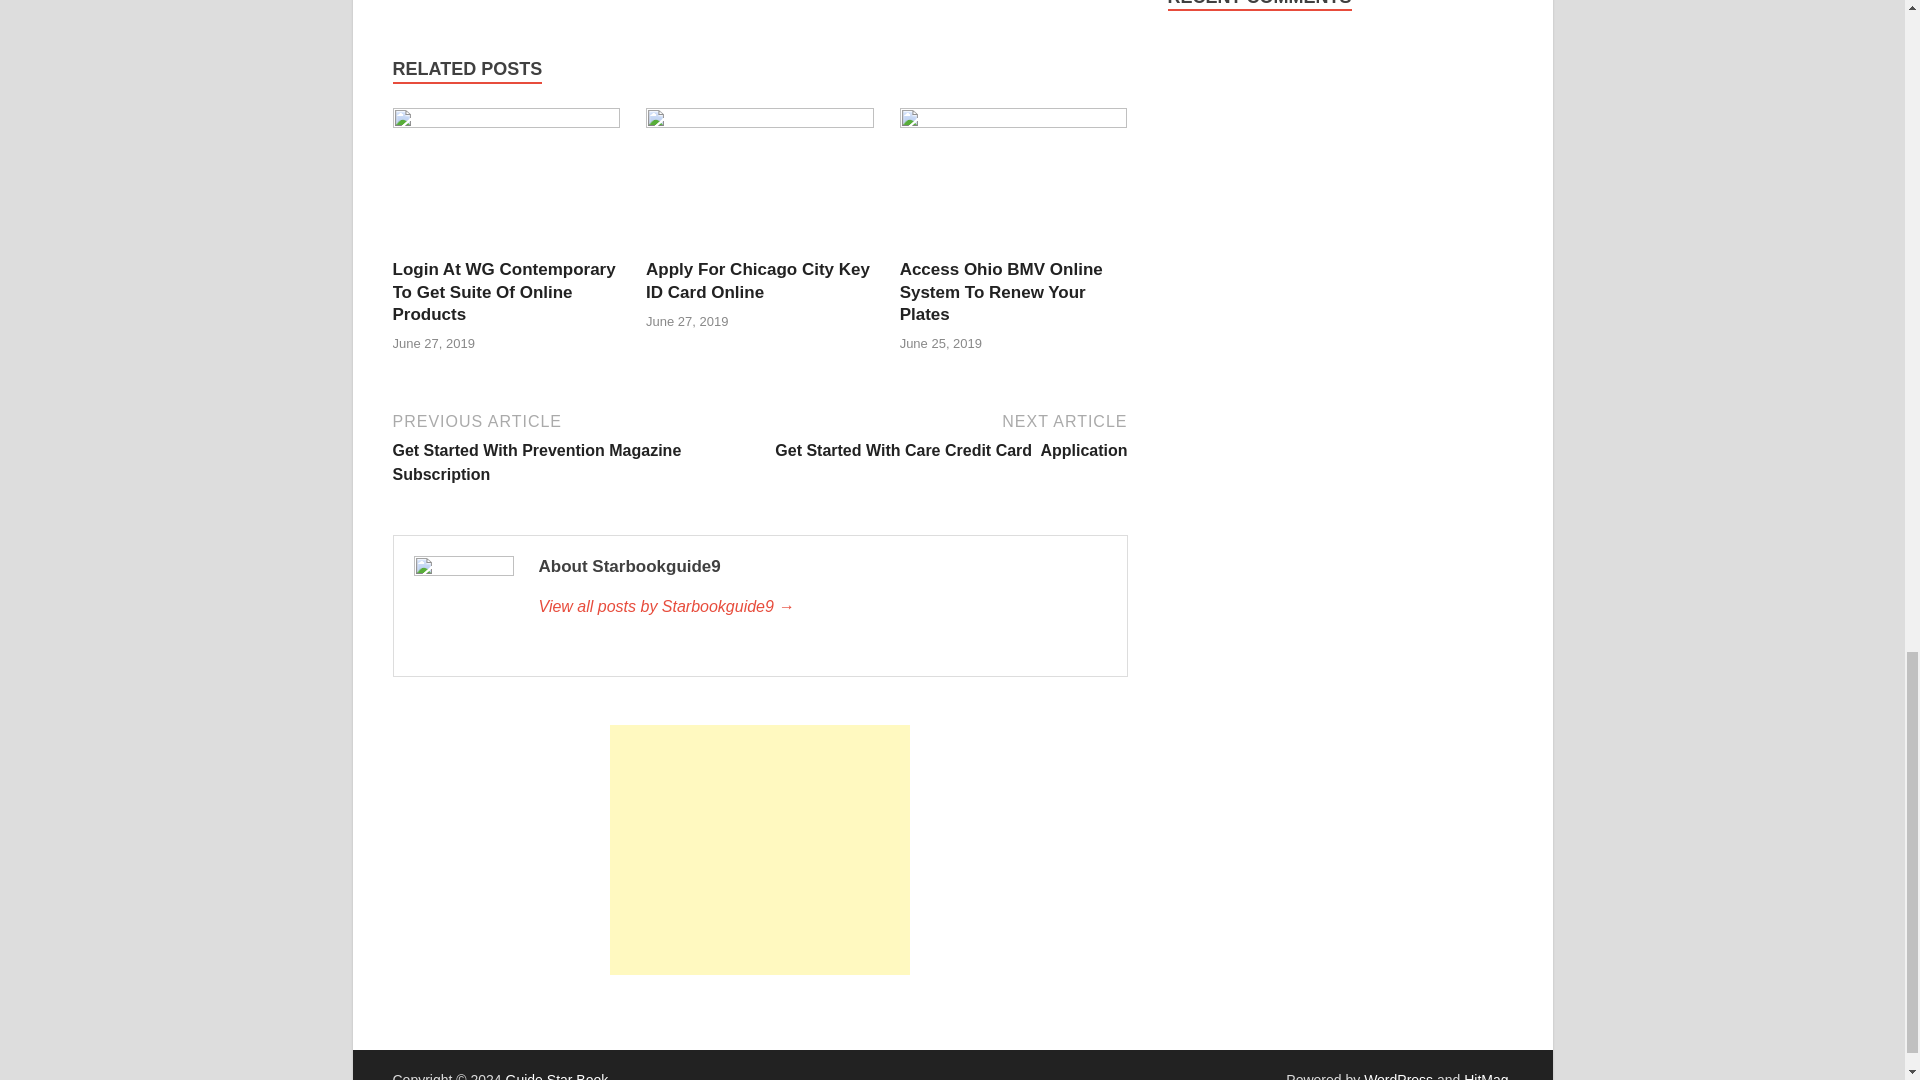 The height and width of the screenshot is (1080, 1920). Describe the element at coordinates (759, 122) in the screenshot. I see `Login At WG Contemporary To Get Suite Of Online Products` at that location.